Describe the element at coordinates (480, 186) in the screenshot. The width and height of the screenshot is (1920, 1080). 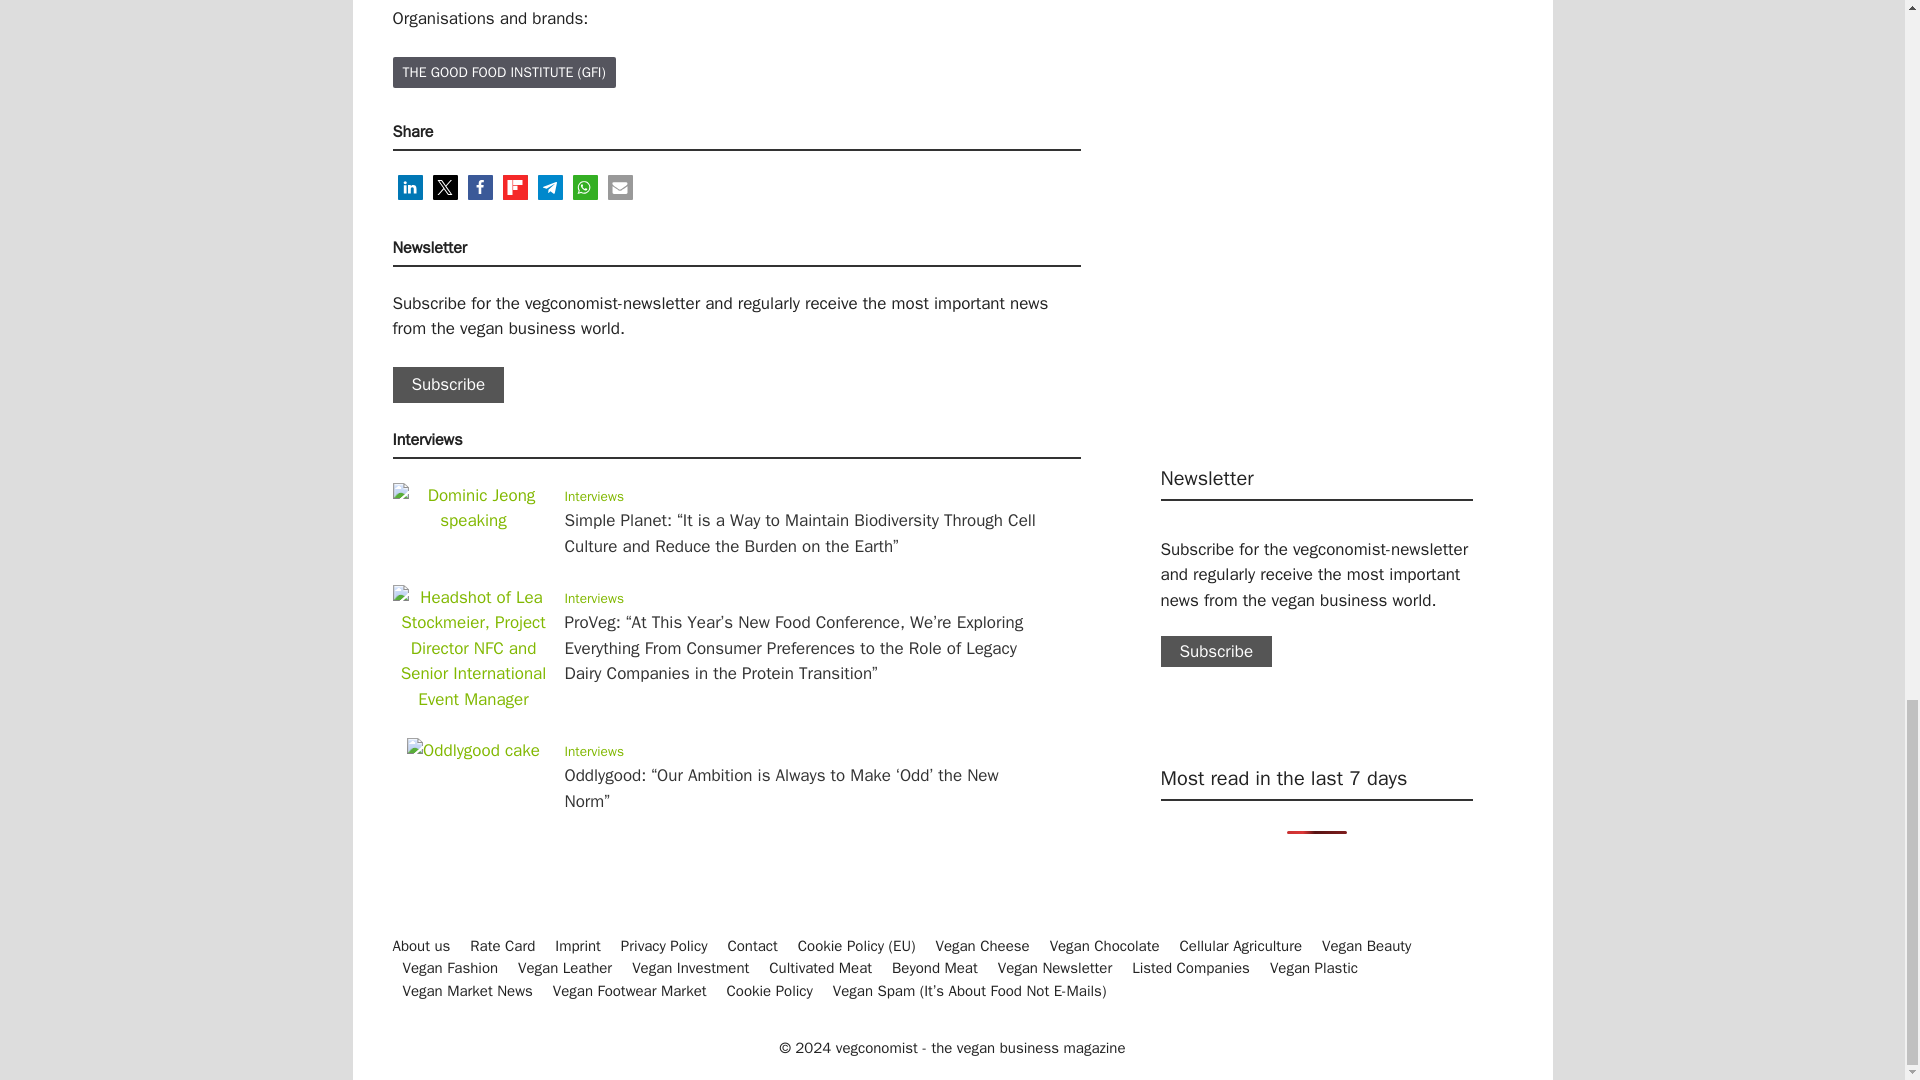
I see `Share on Facebook` at that location.